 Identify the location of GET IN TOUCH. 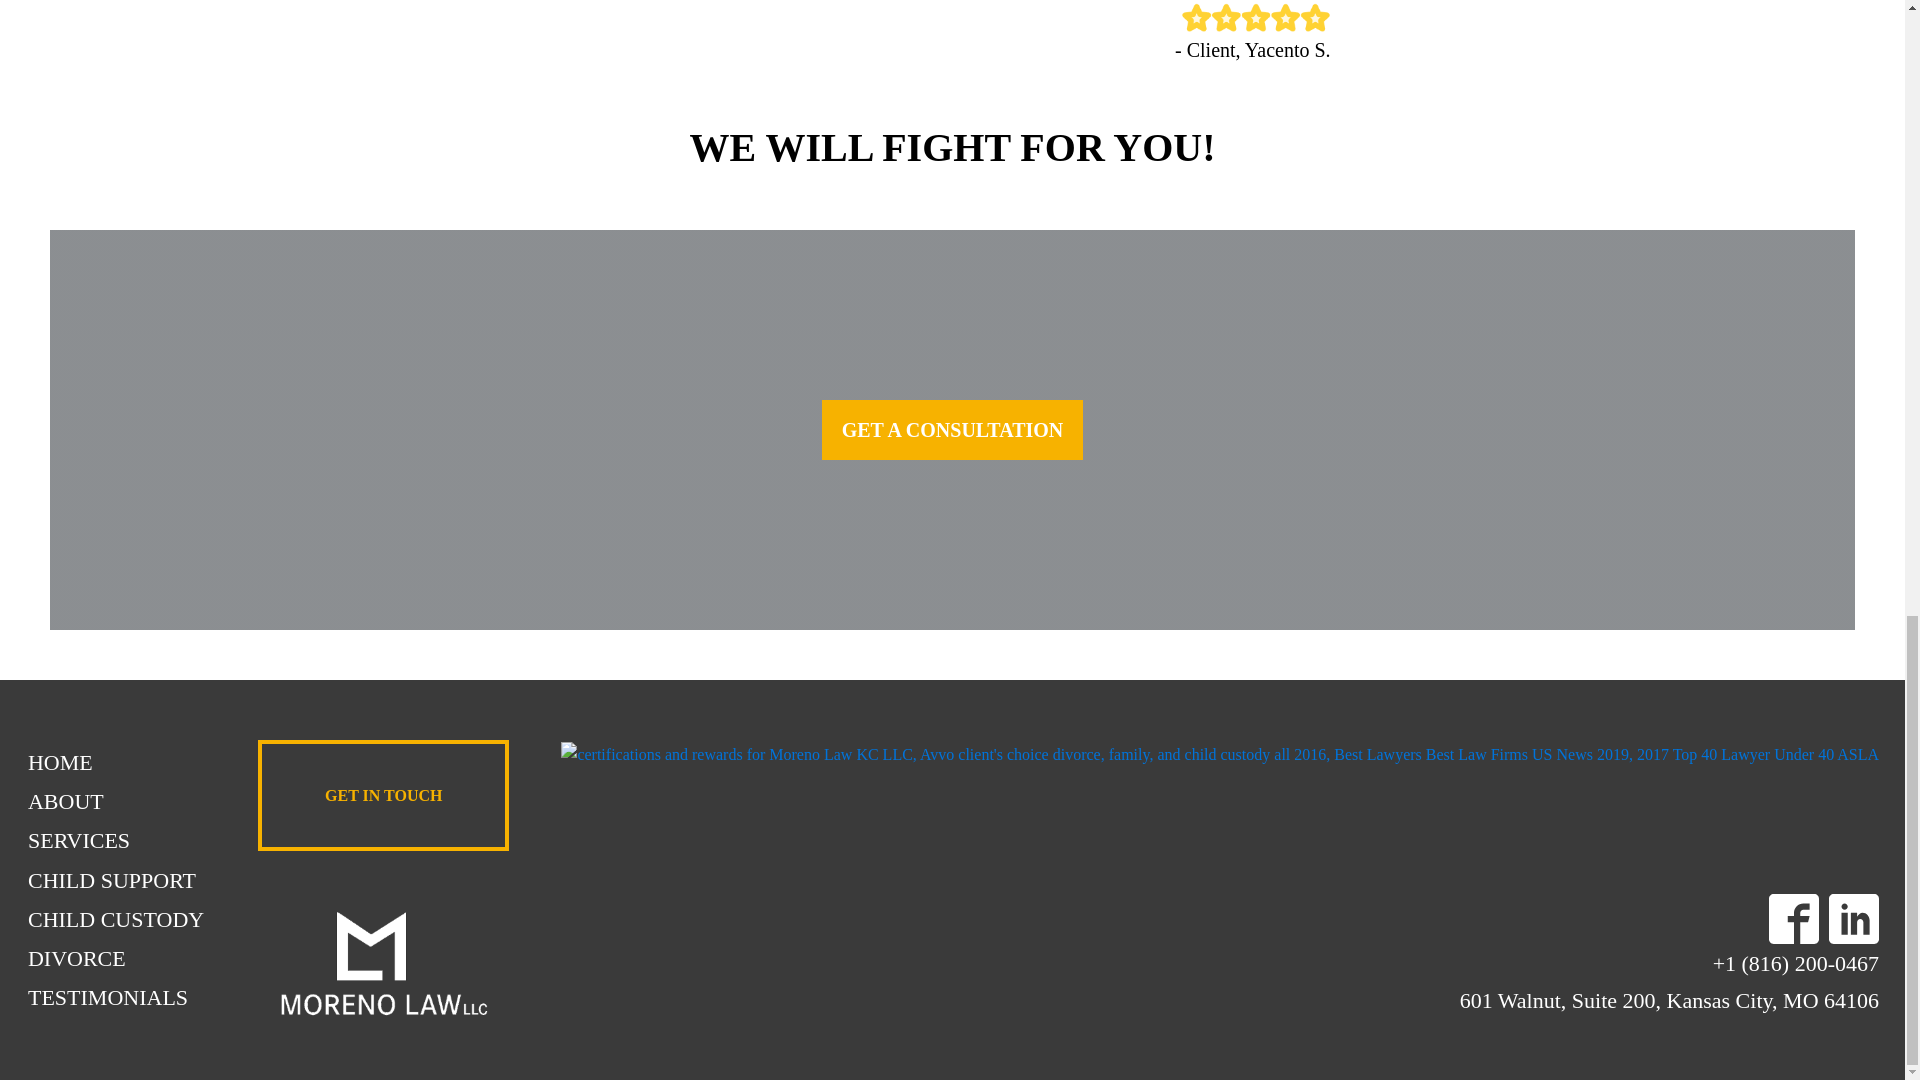
(382, 796).